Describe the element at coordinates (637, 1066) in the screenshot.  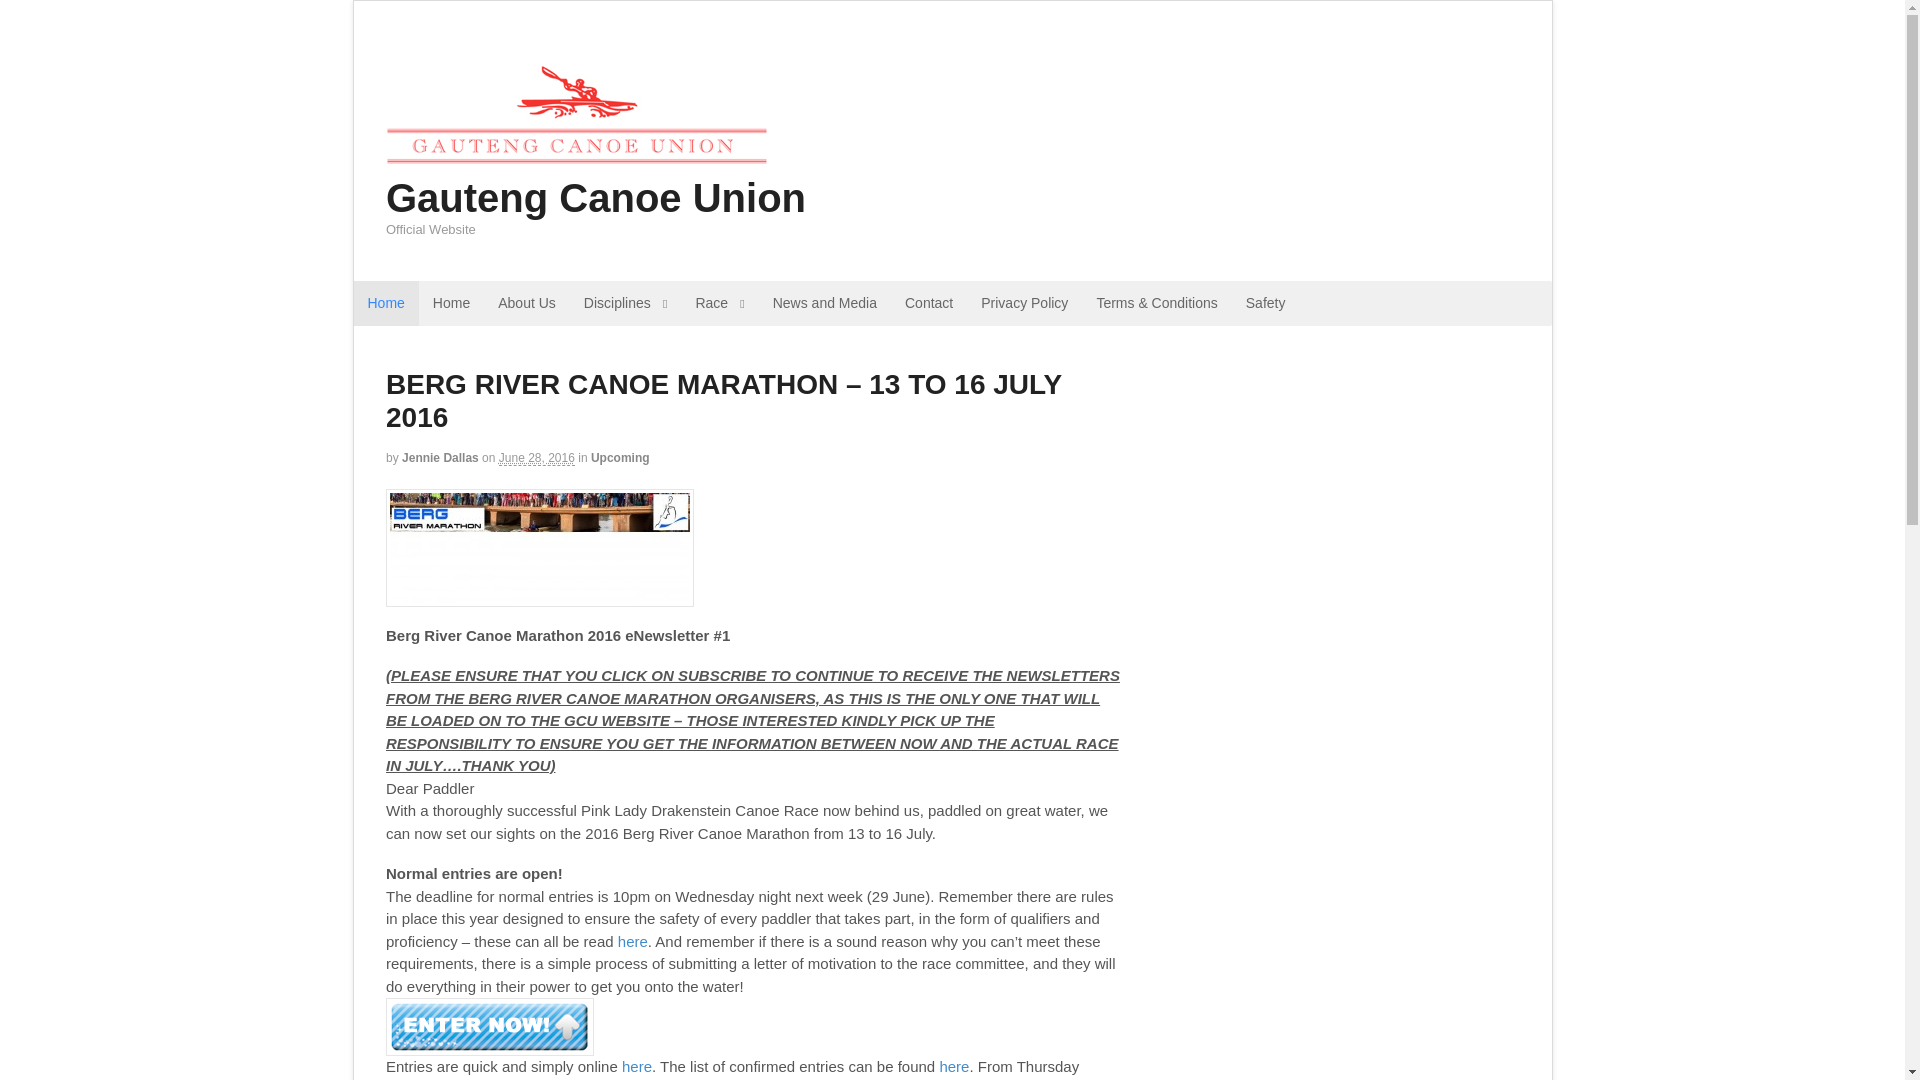
I see `here` at that location.